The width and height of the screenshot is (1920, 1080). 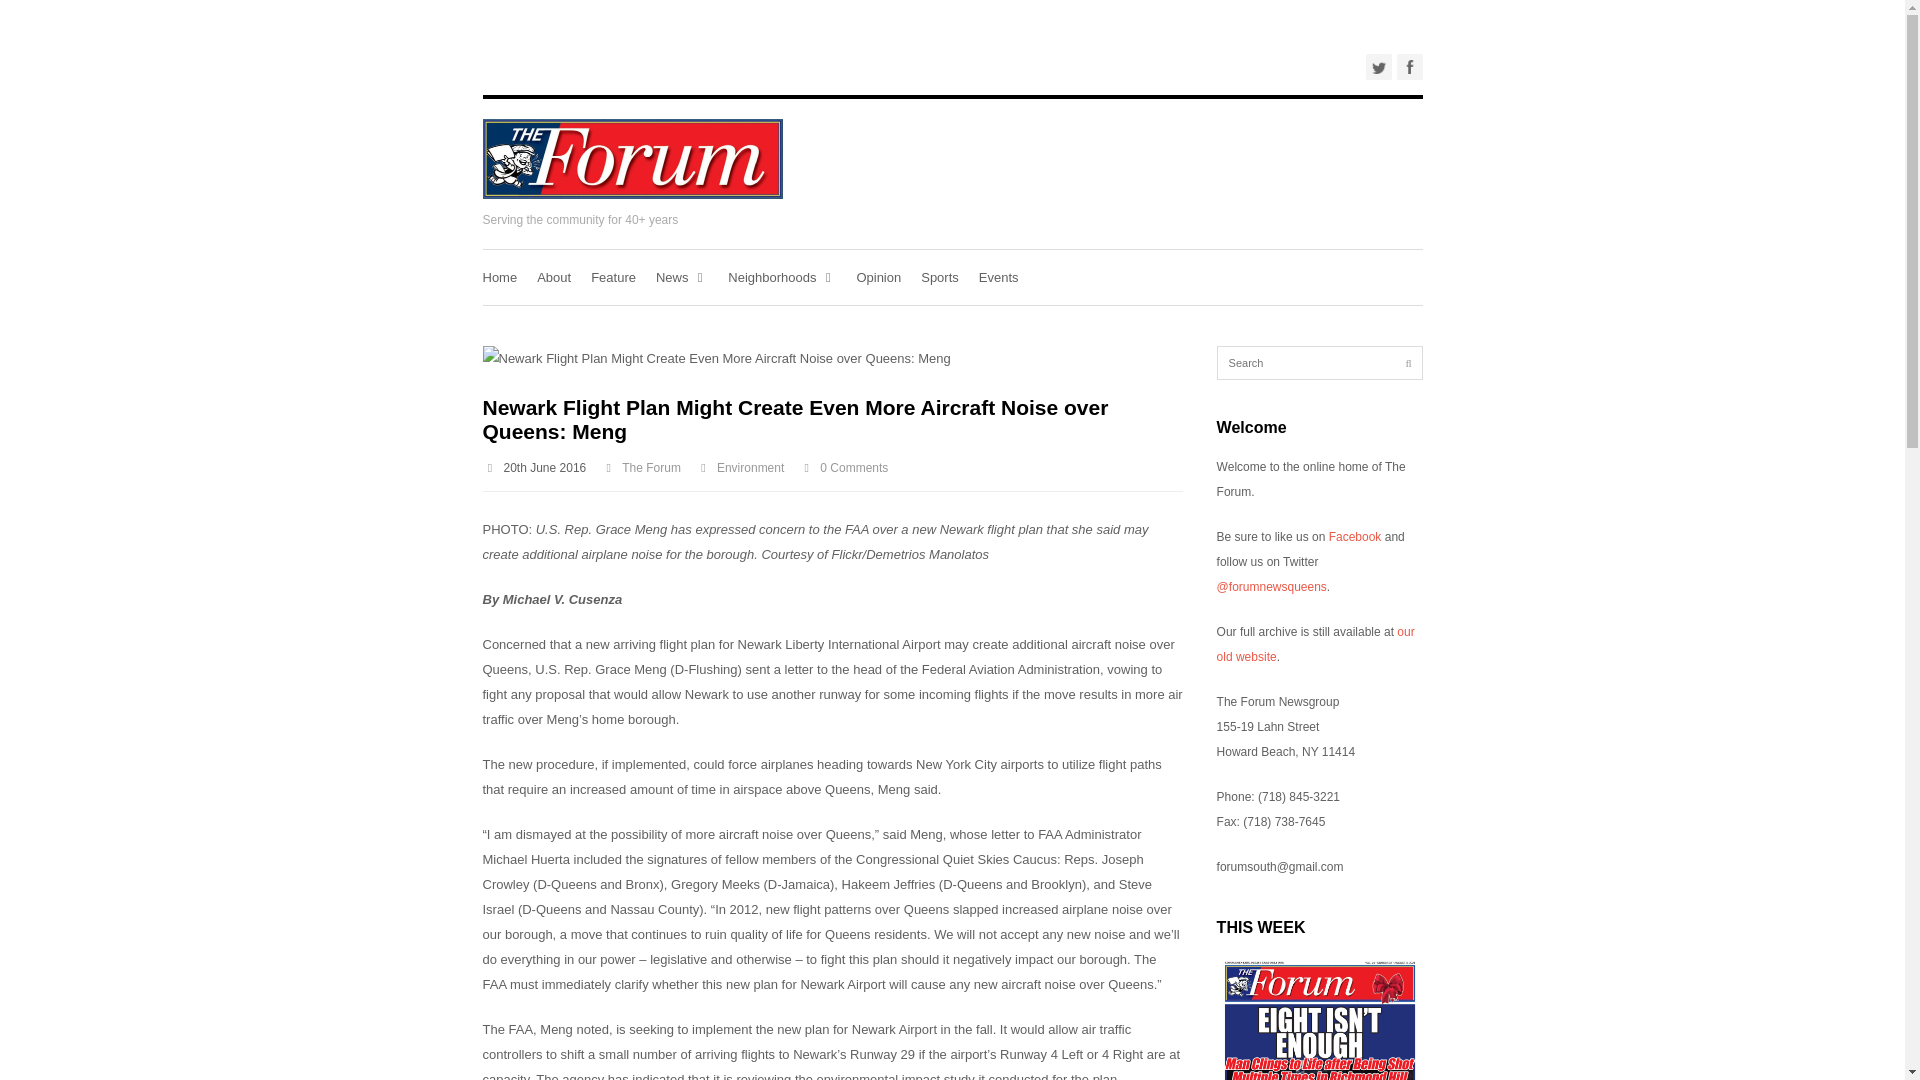 What do you see at coordinates (853, 468) in the screenshot?
I see `0 Comments` at bounding box center [853, 468].